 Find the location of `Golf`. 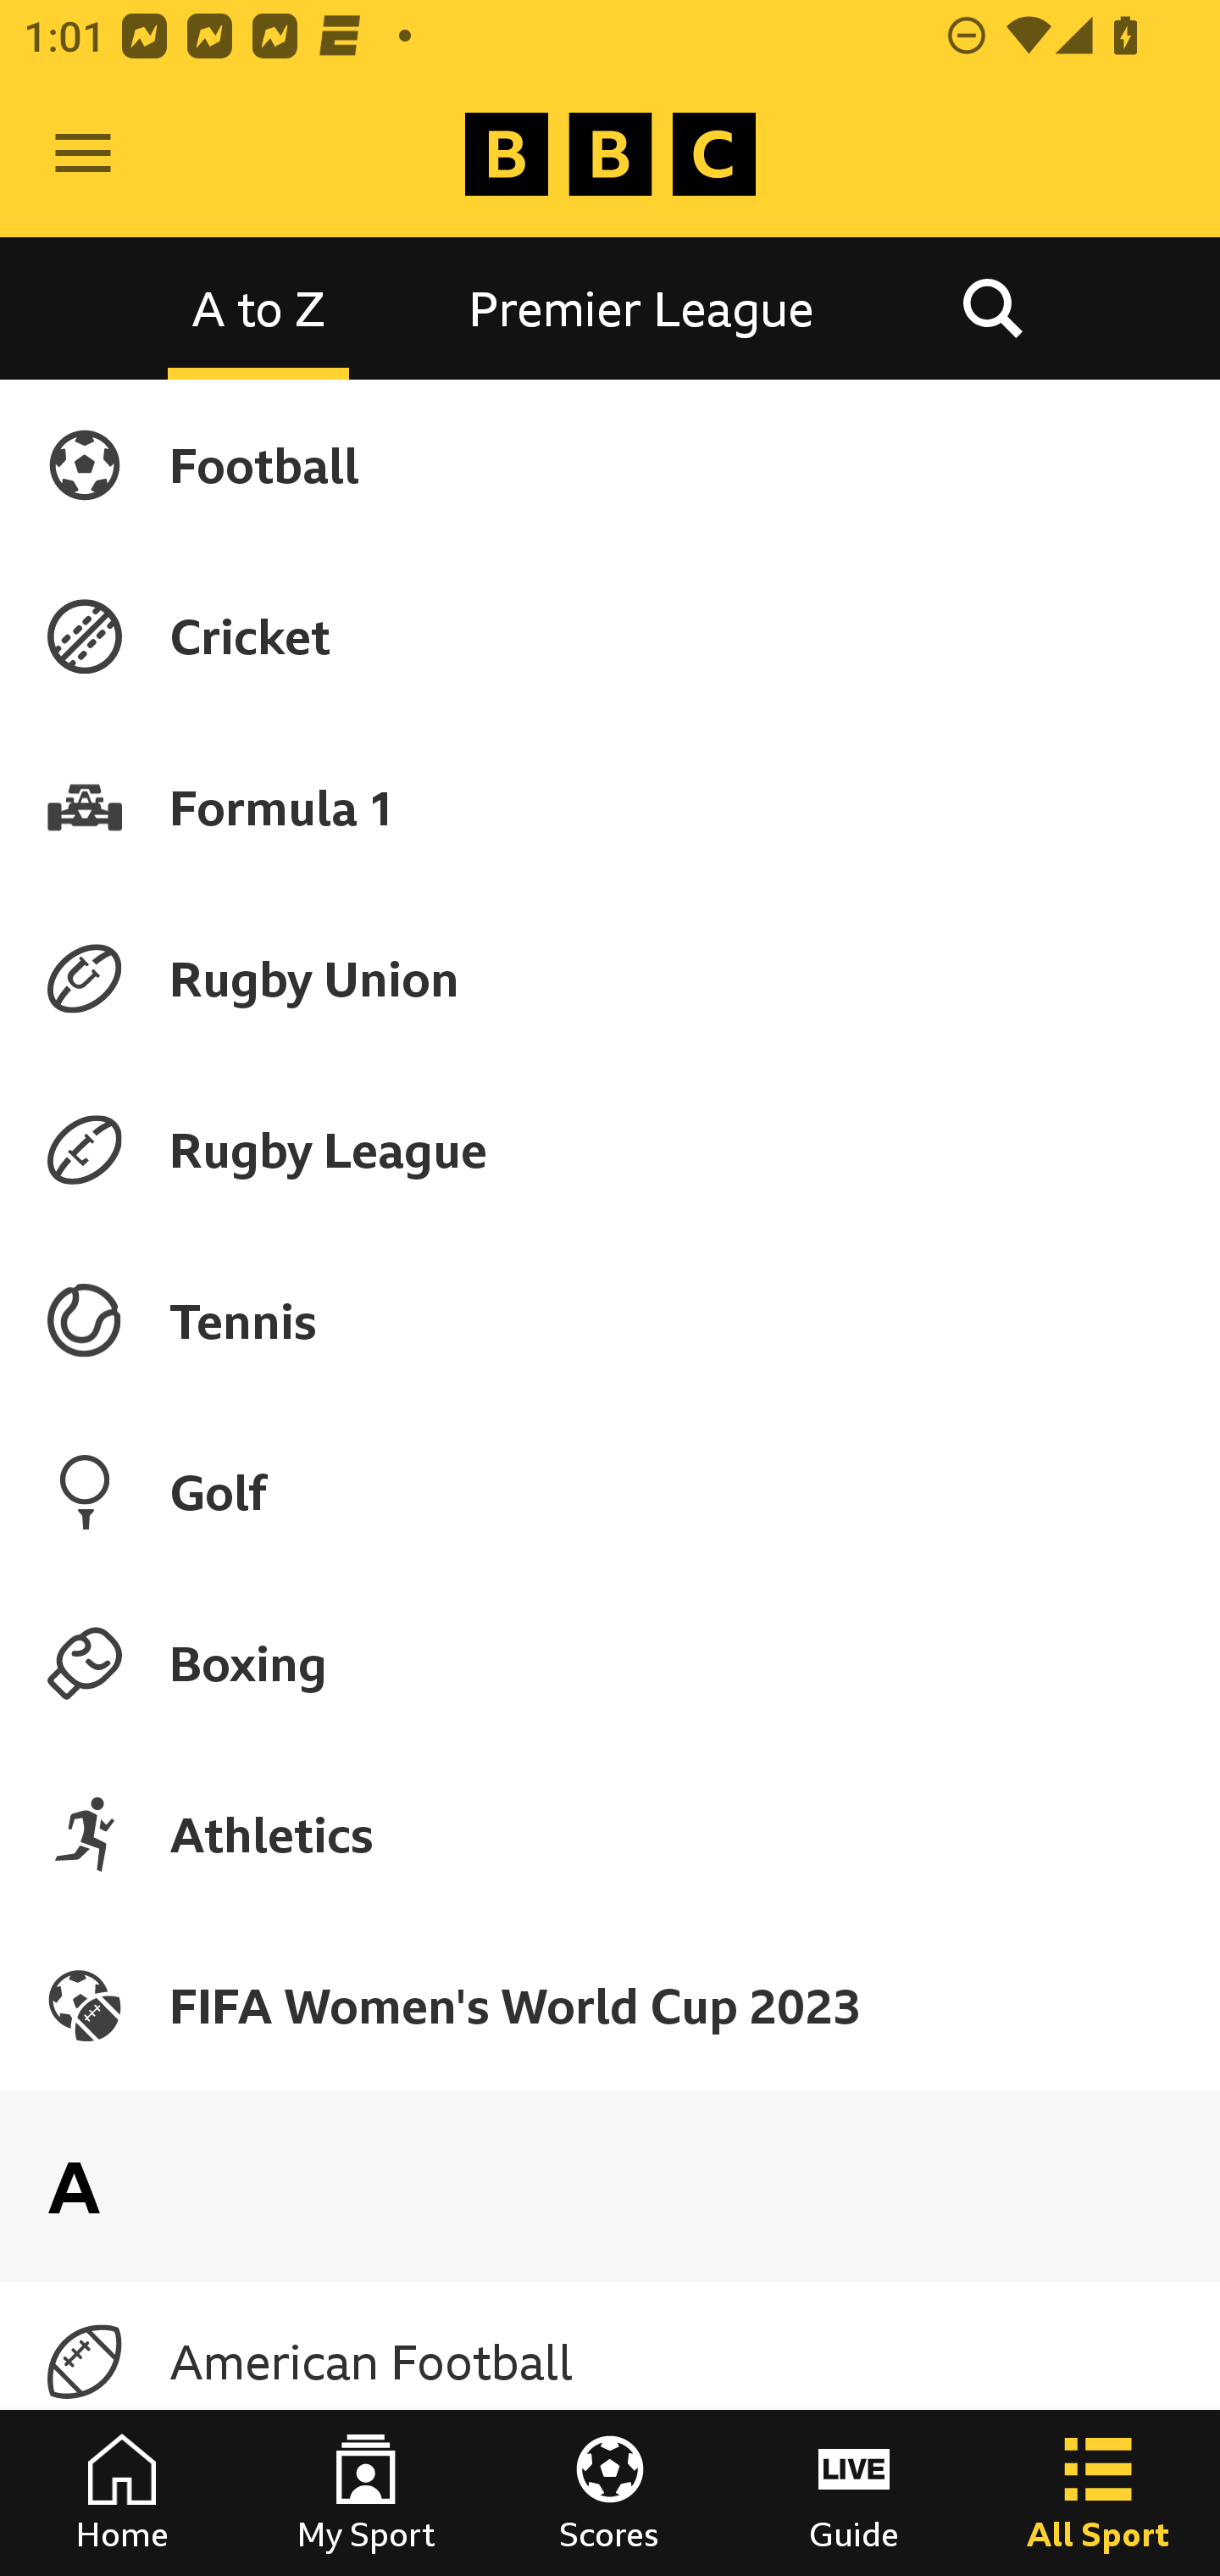

Golf is located at coordinates (610, 1491).